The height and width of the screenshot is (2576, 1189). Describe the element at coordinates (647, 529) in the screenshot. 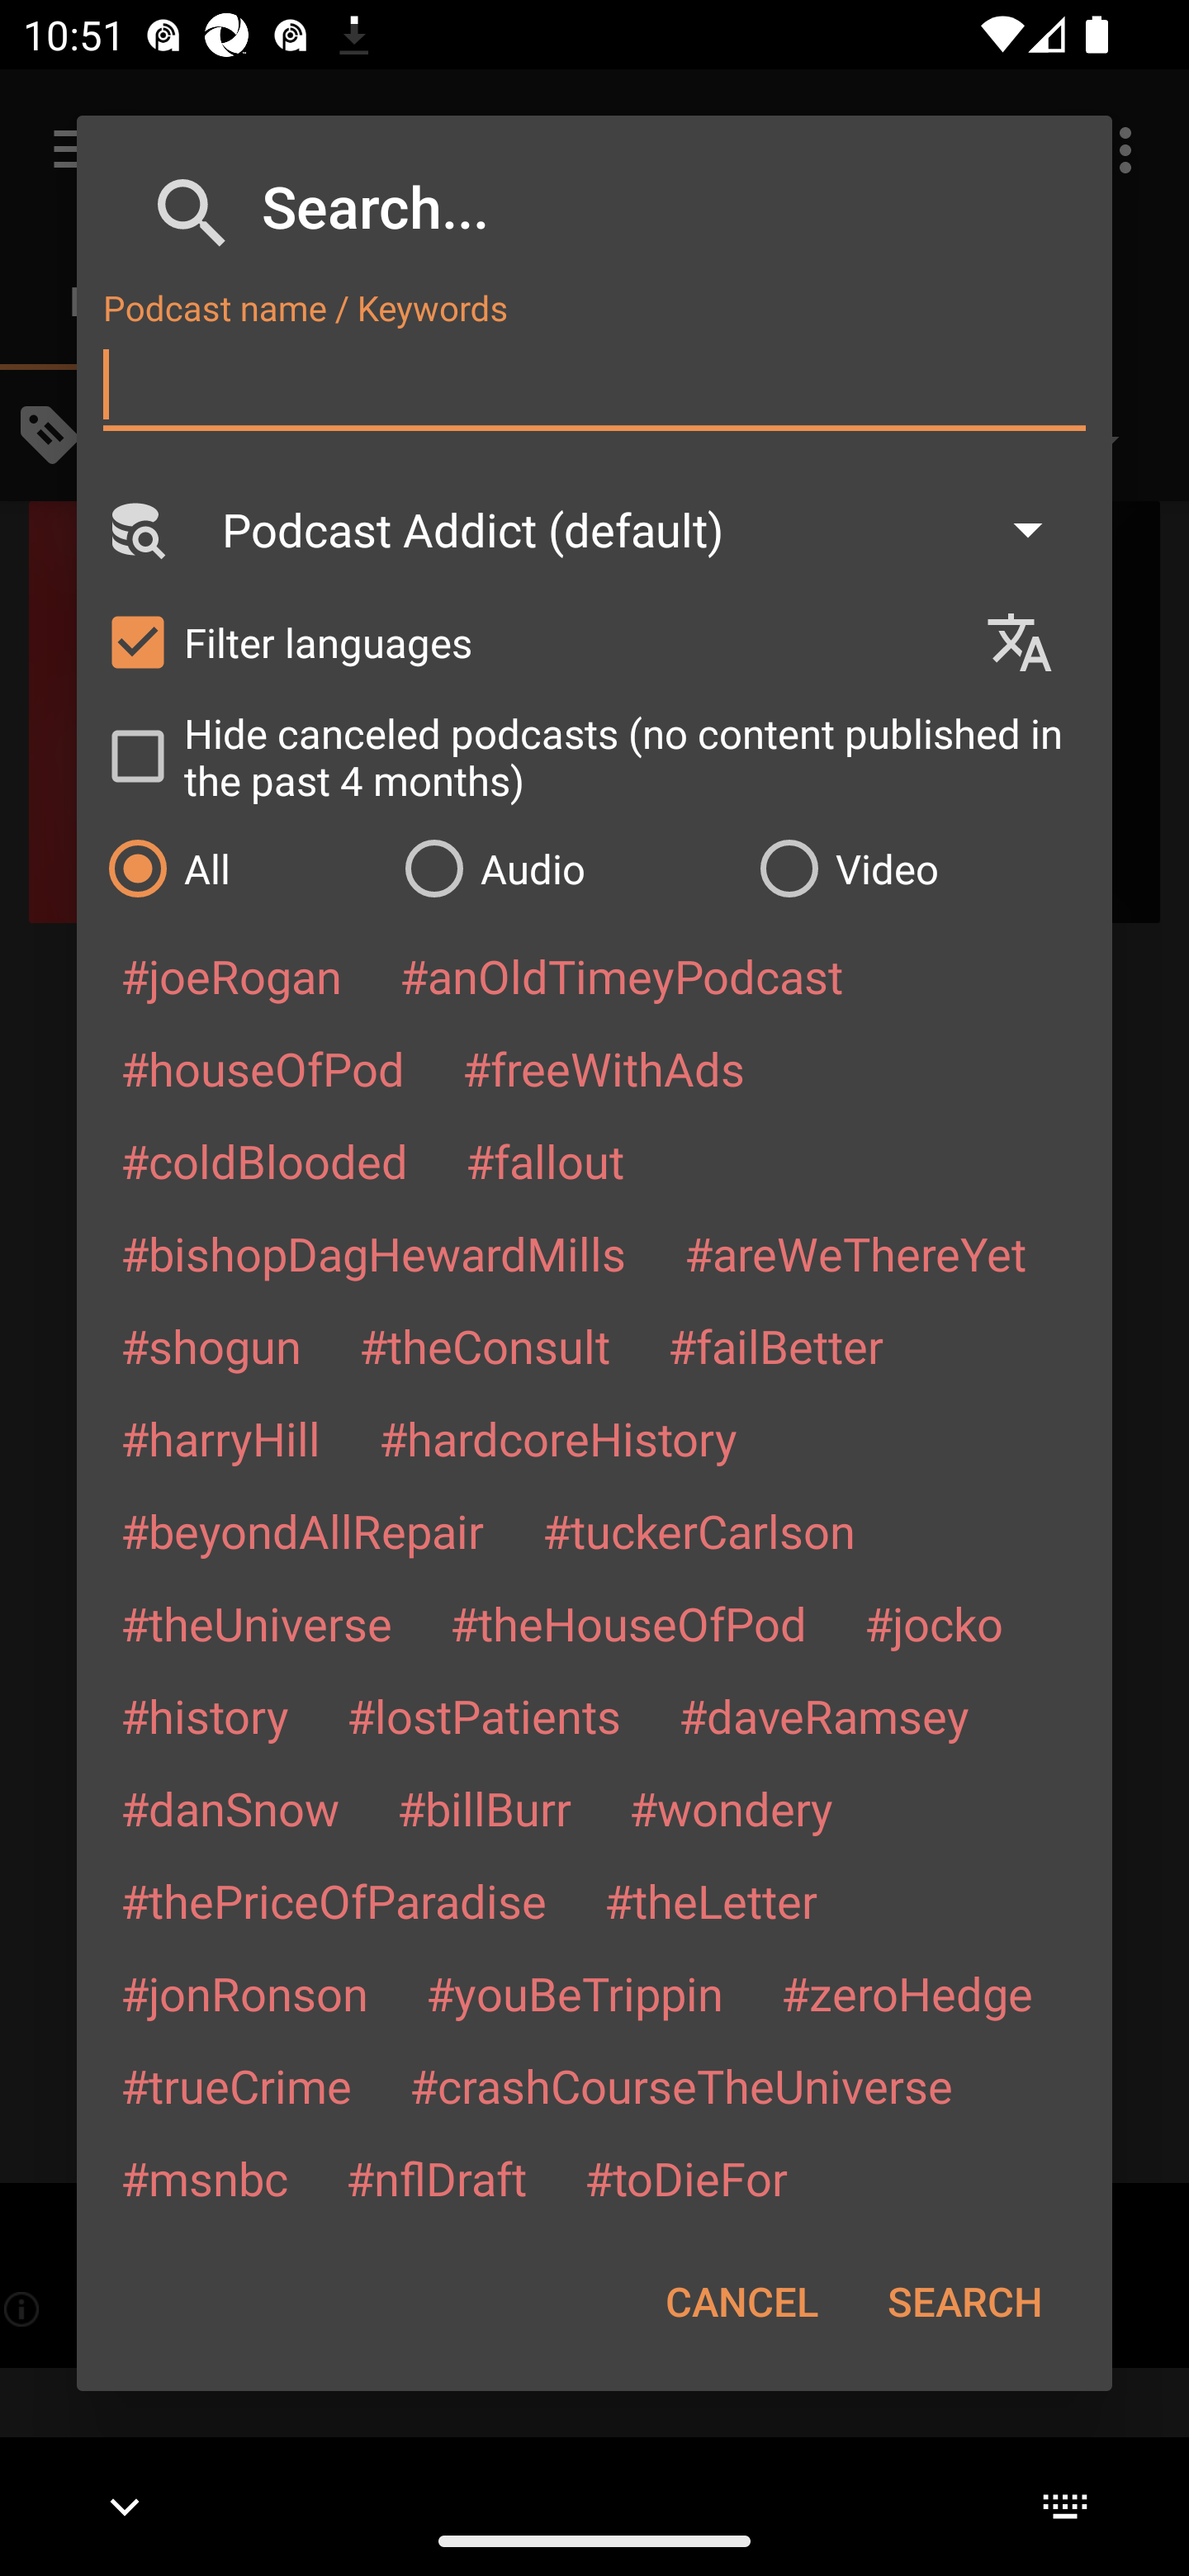

I see `Podcast Addict (default)` at that location.